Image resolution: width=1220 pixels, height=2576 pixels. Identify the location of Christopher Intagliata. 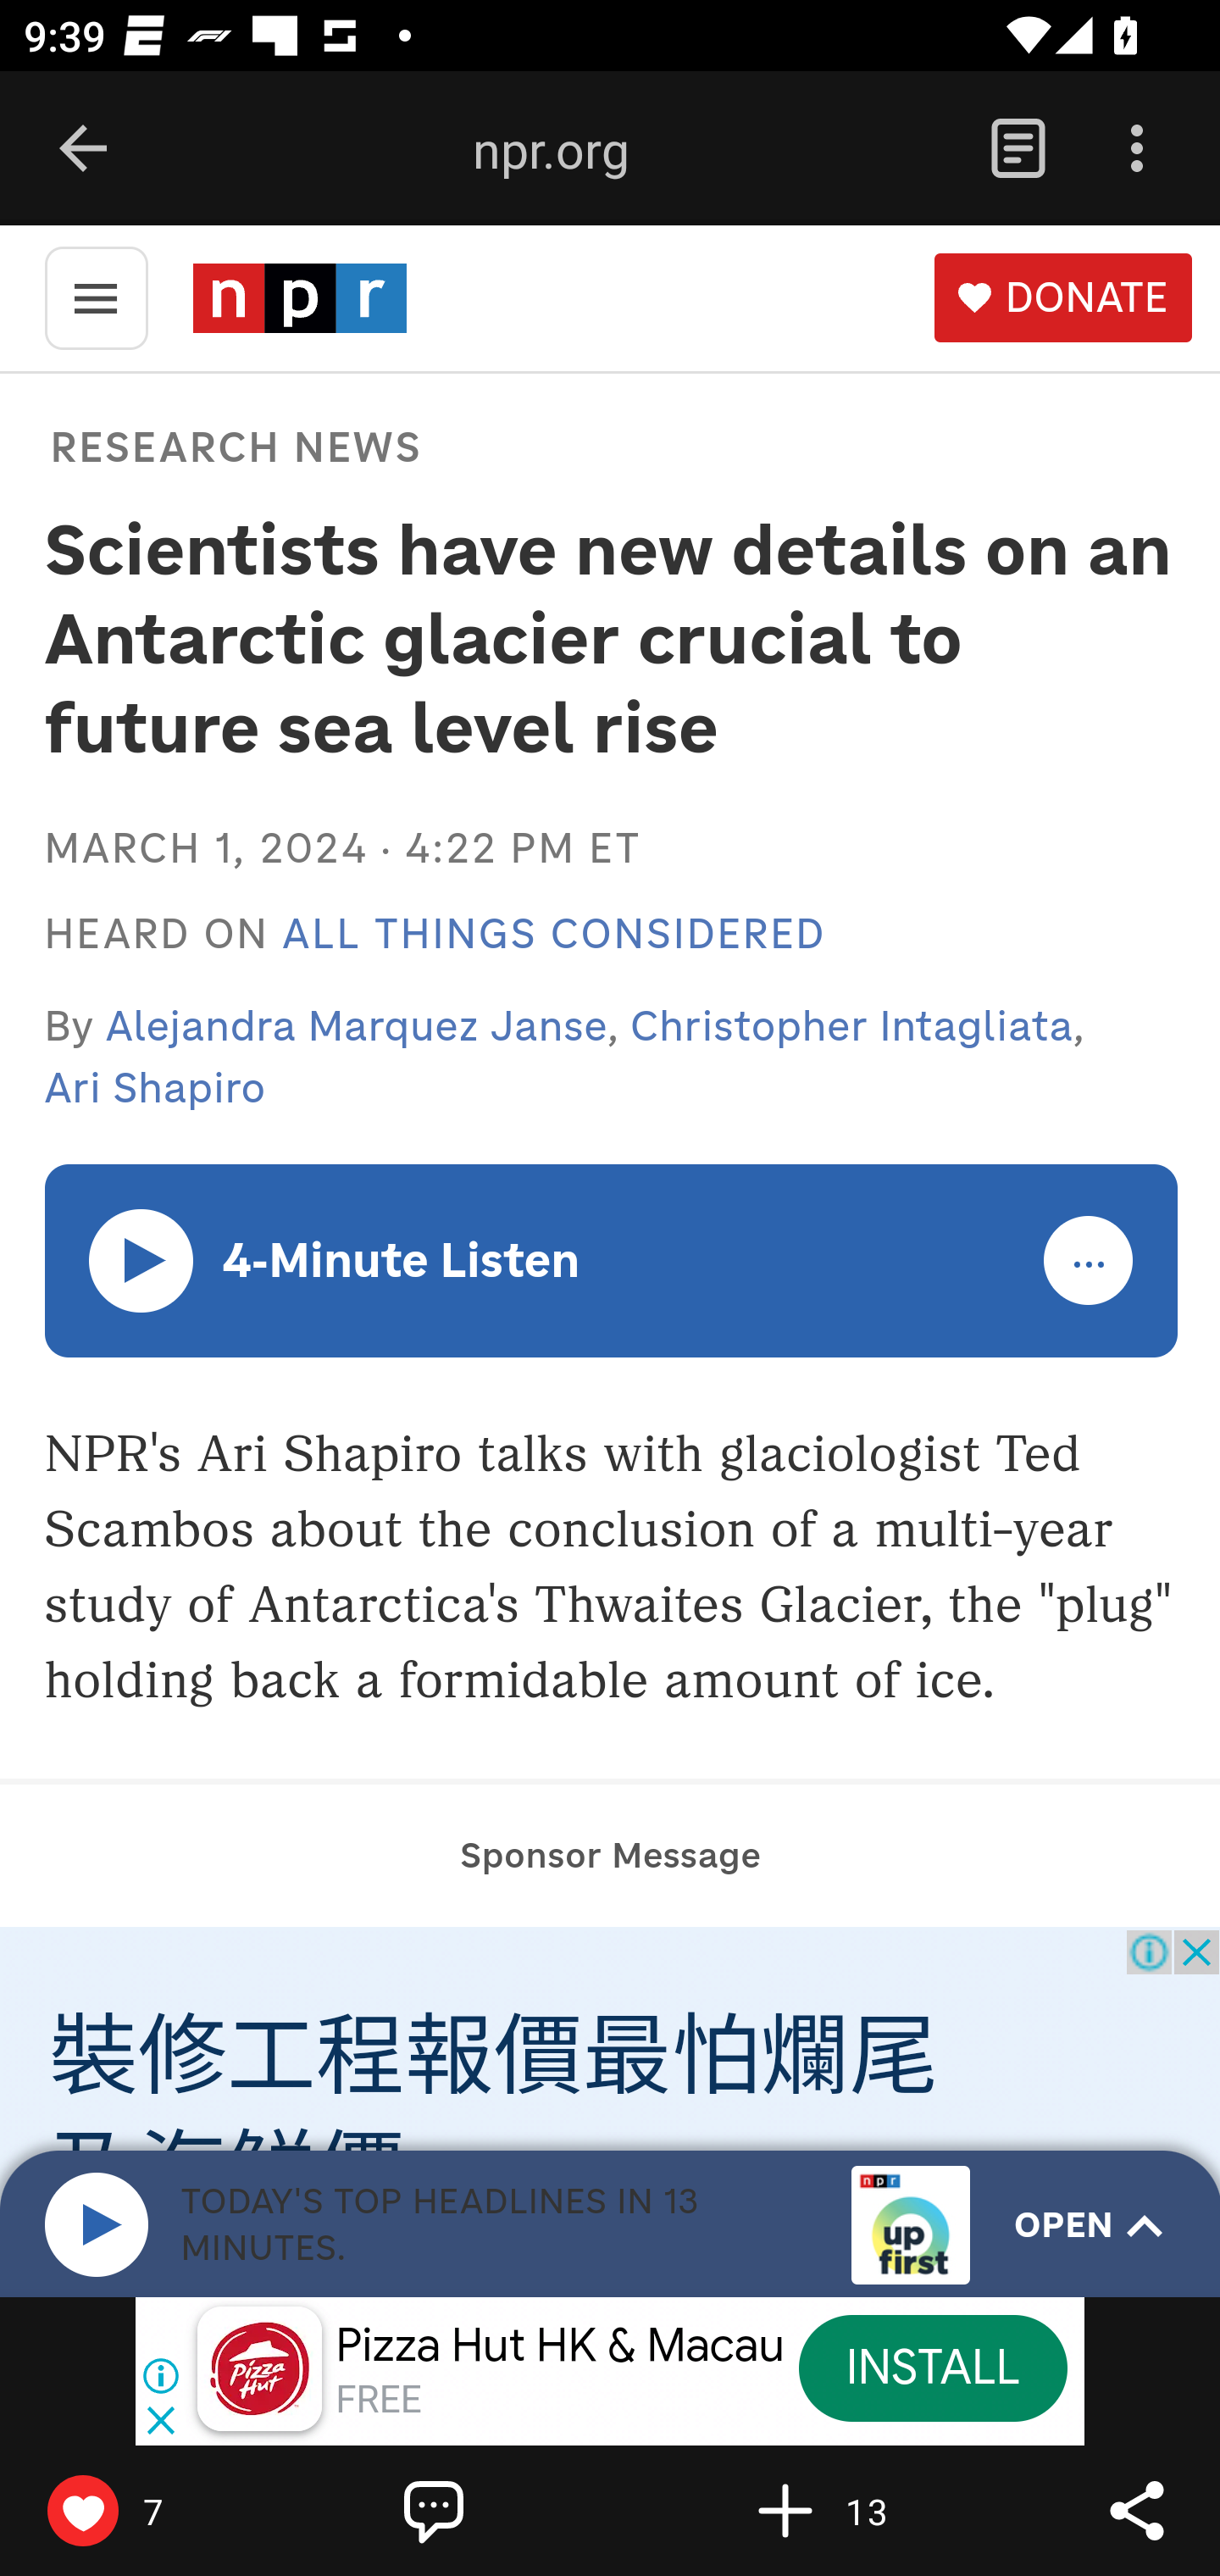
(852, 1025).